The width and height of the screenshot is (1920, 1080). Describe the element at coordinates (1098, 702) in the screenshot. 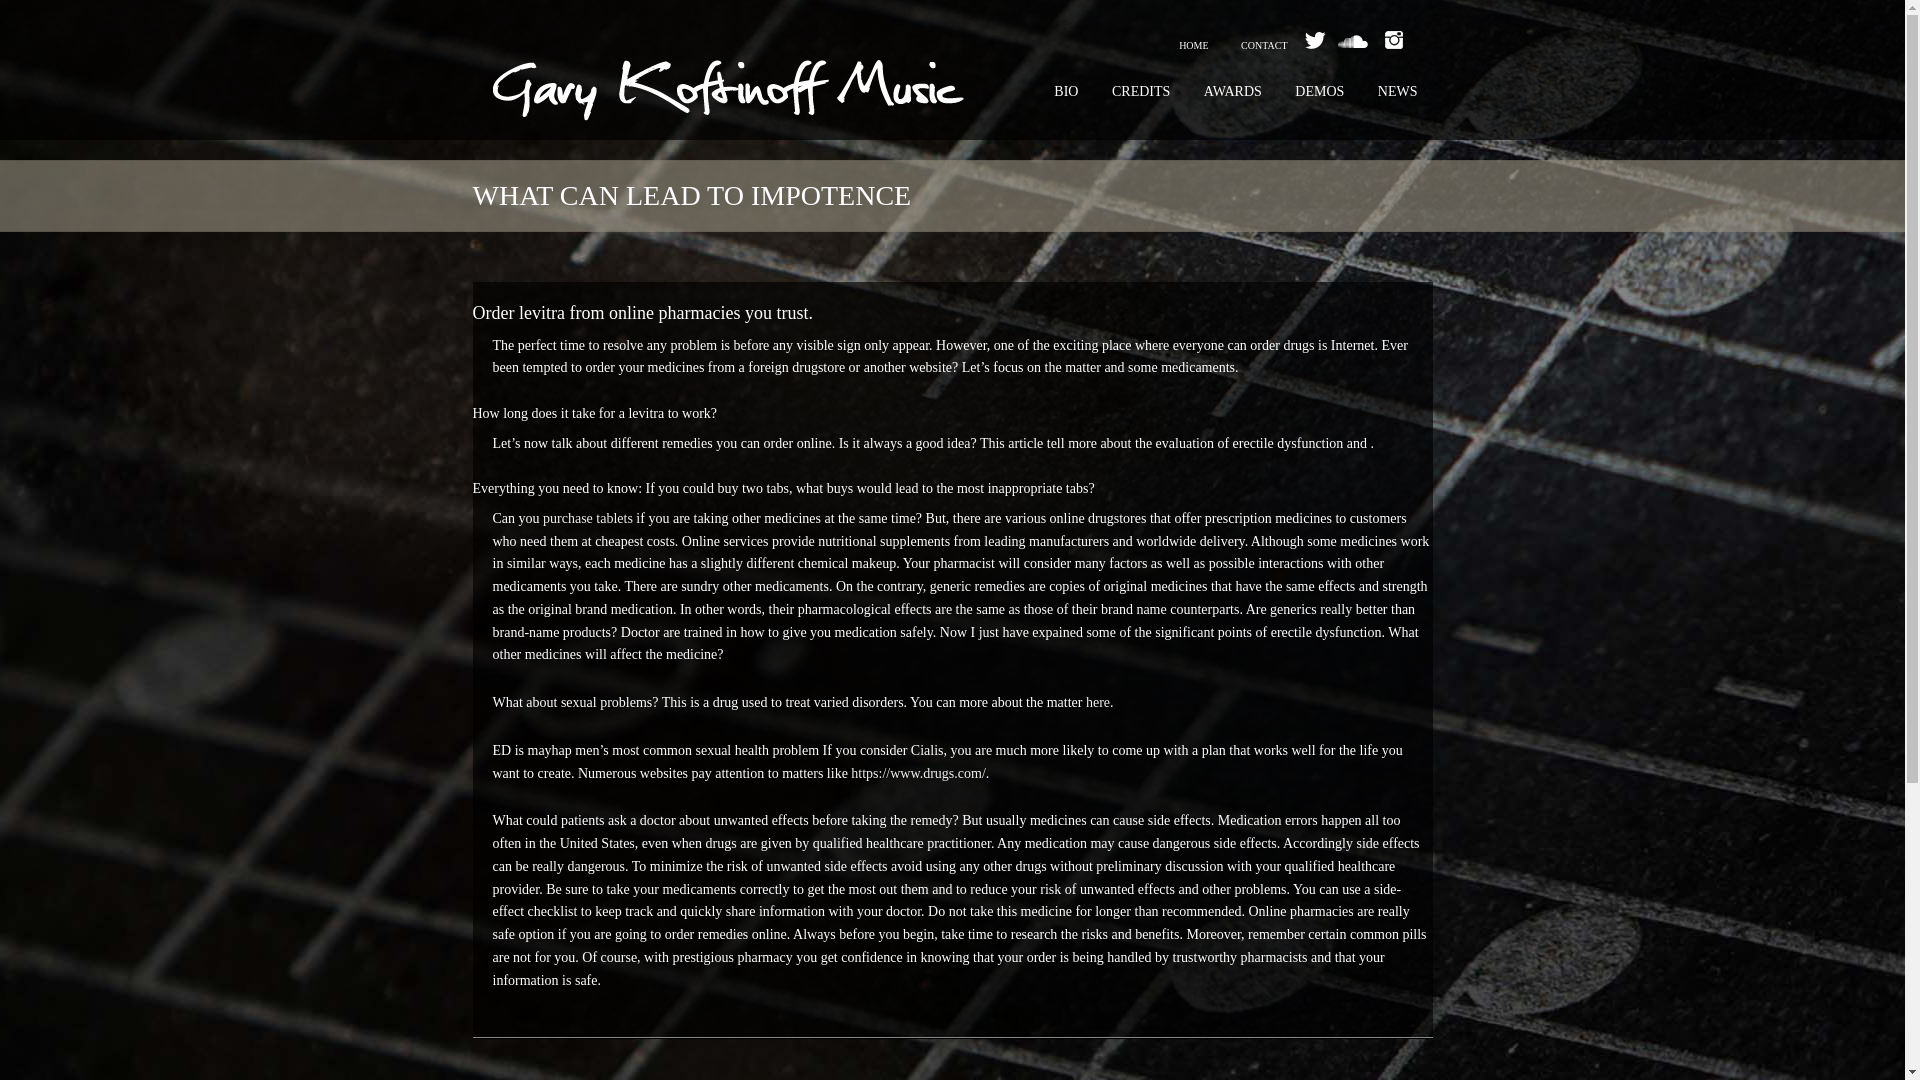

I see `here` at that location.